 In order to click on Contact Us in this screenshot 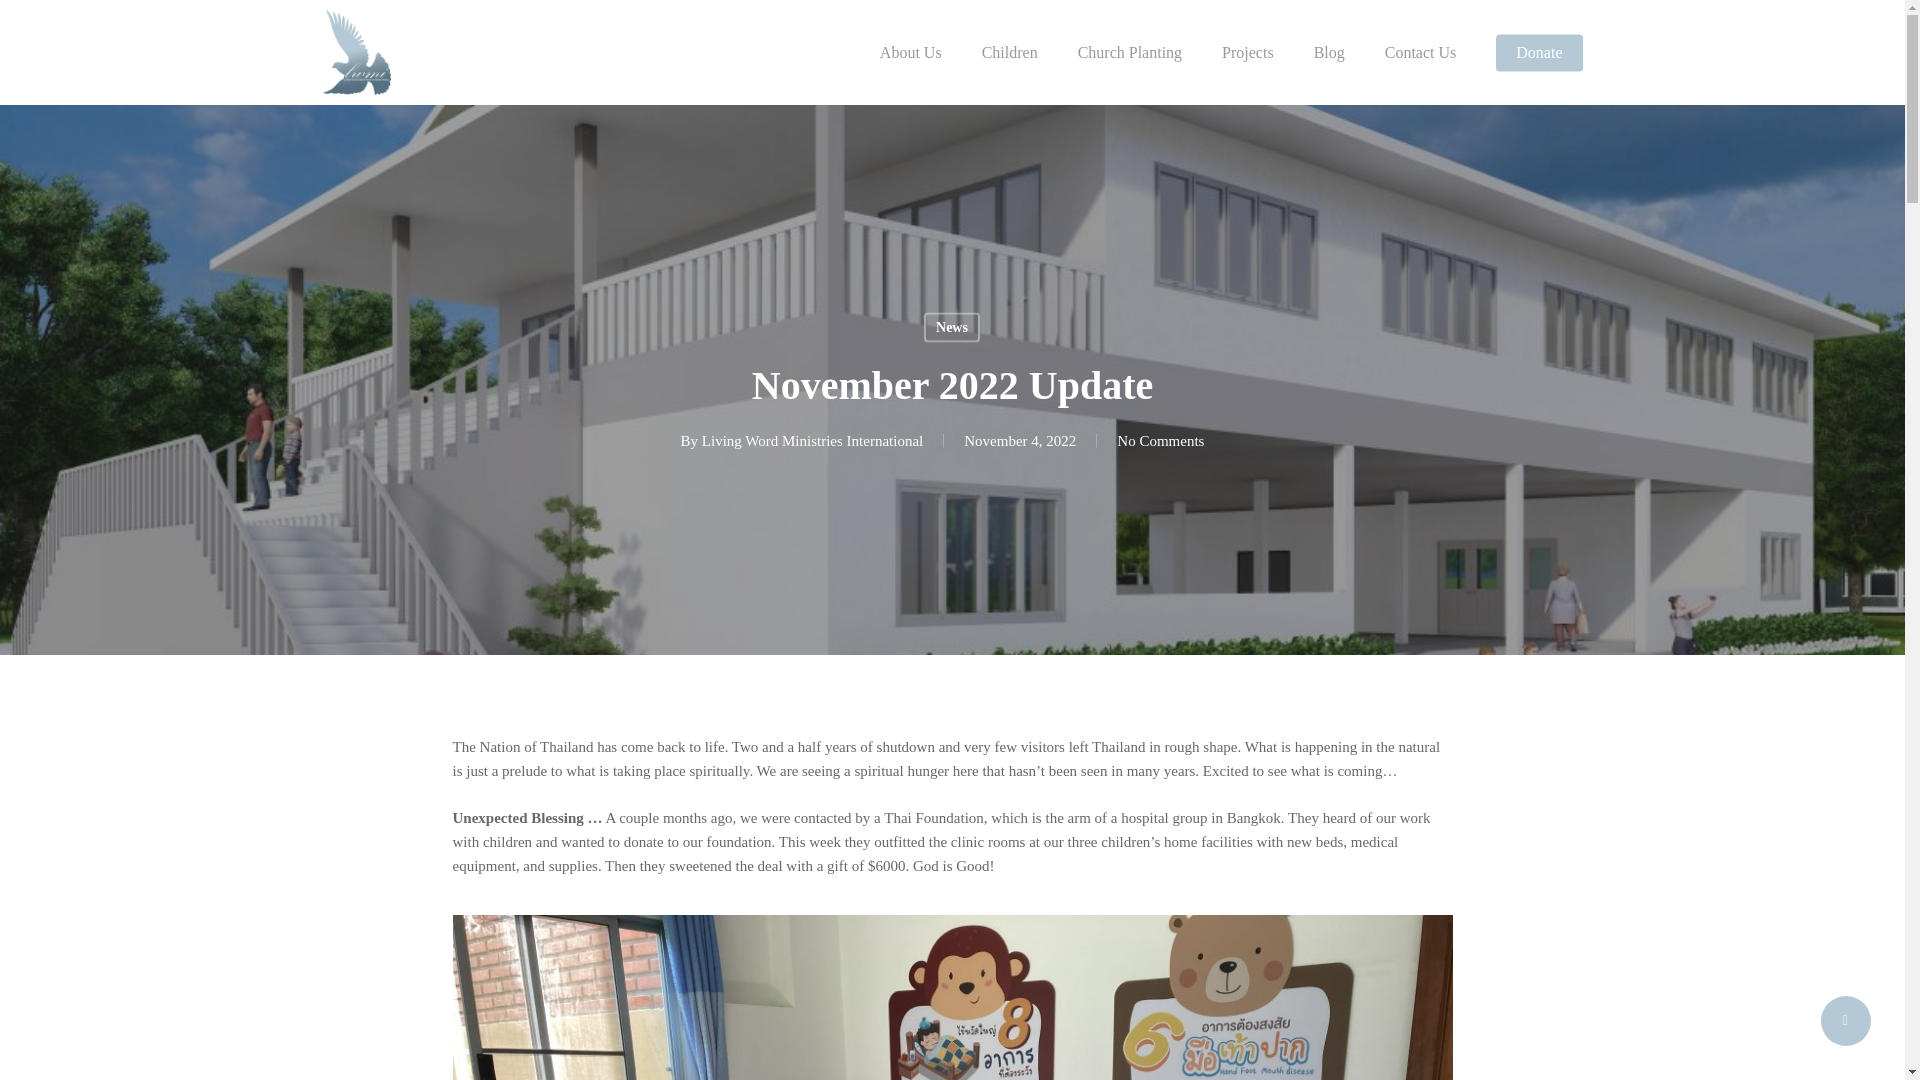, I will do `click(1420, 52)`.